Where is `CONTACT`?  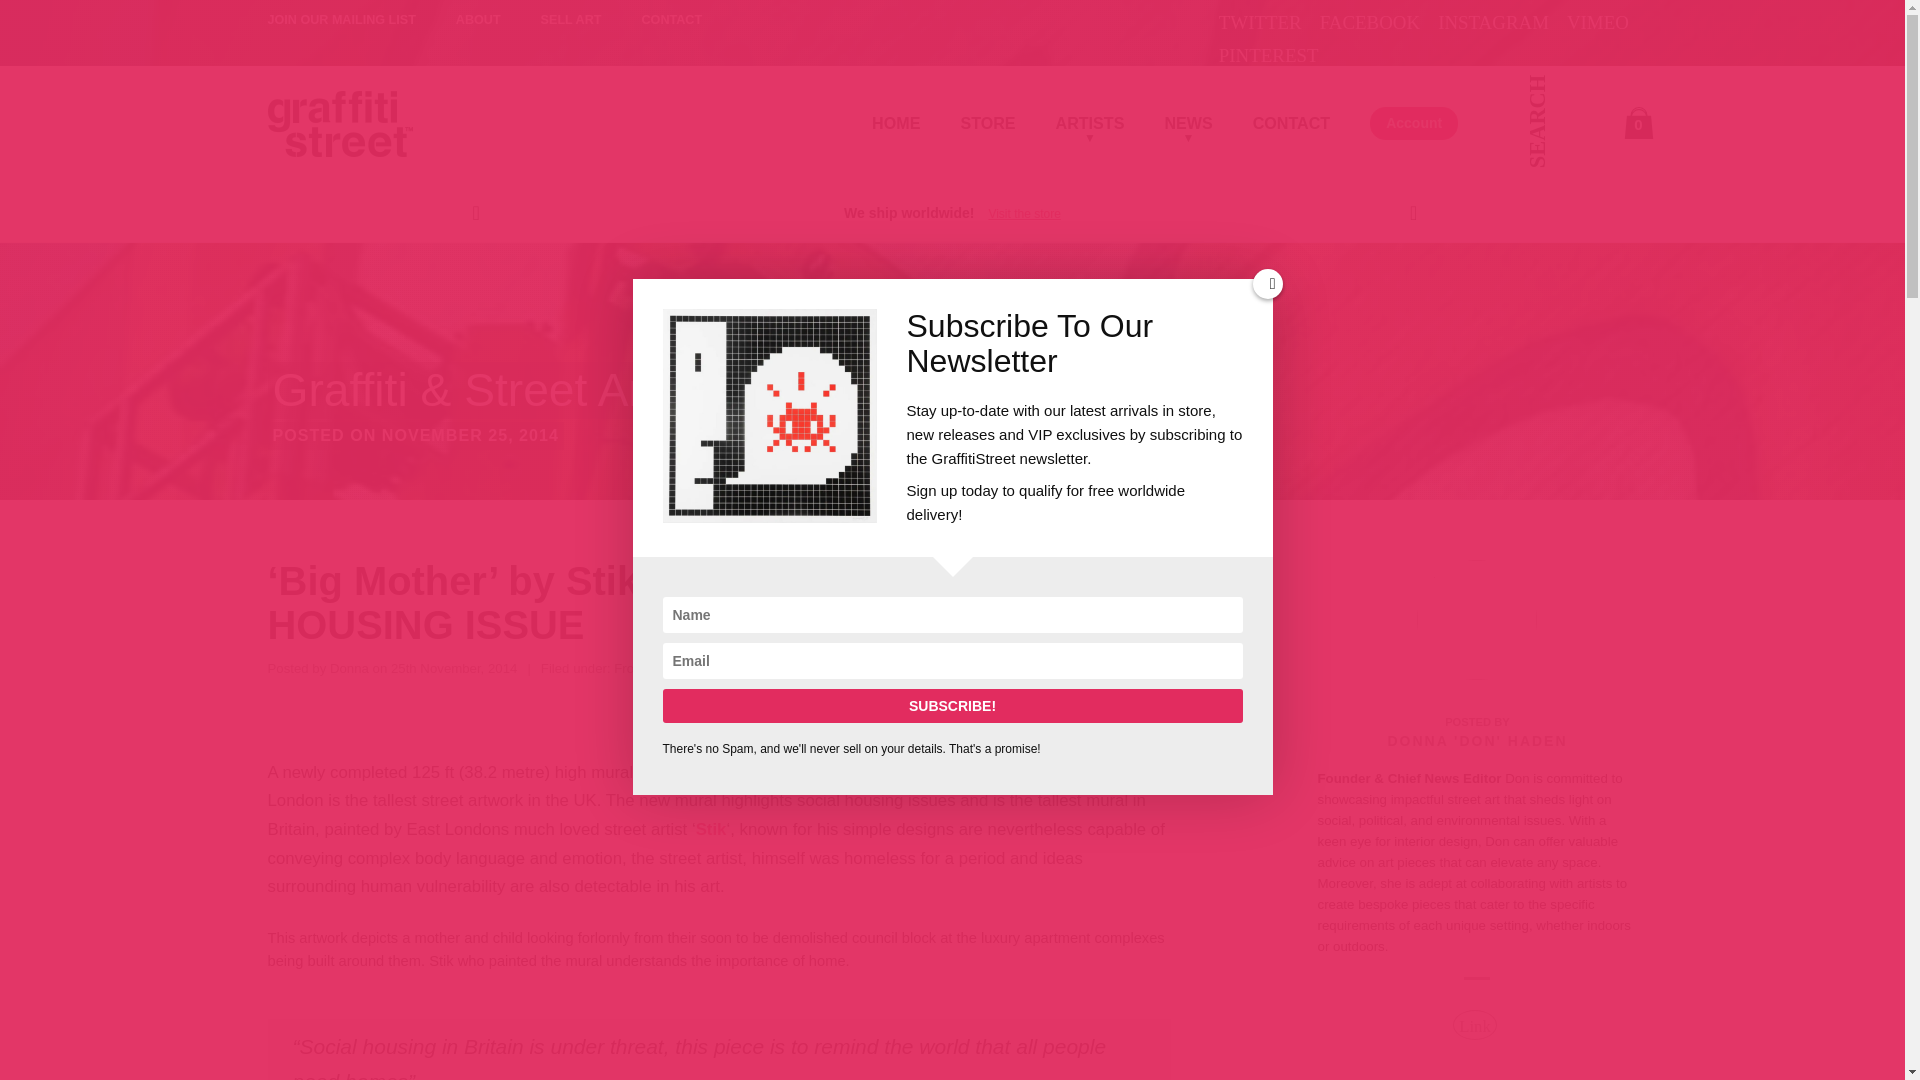 CONTACT is located at coordinates (672, 21).